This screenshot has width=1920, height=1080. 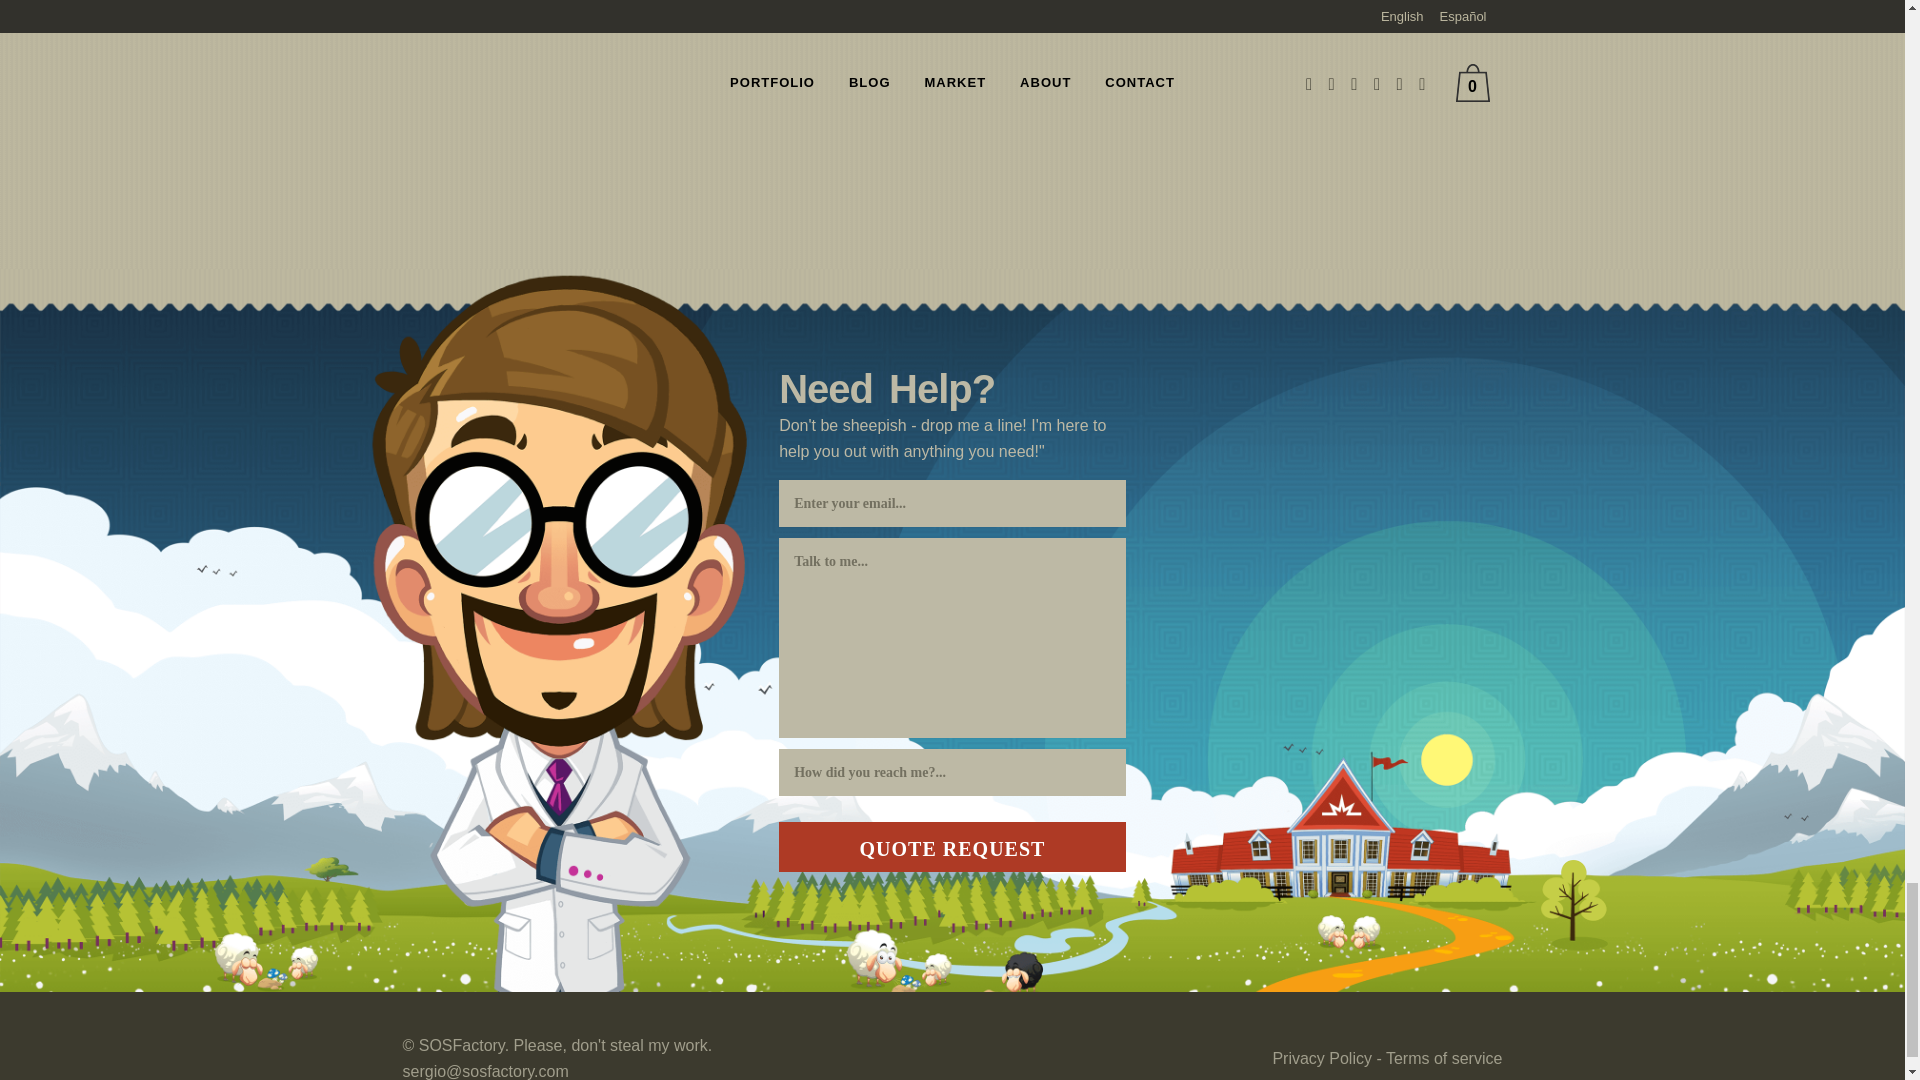 I want to click on Privacy Policy, so click(x=1322, y=1058).